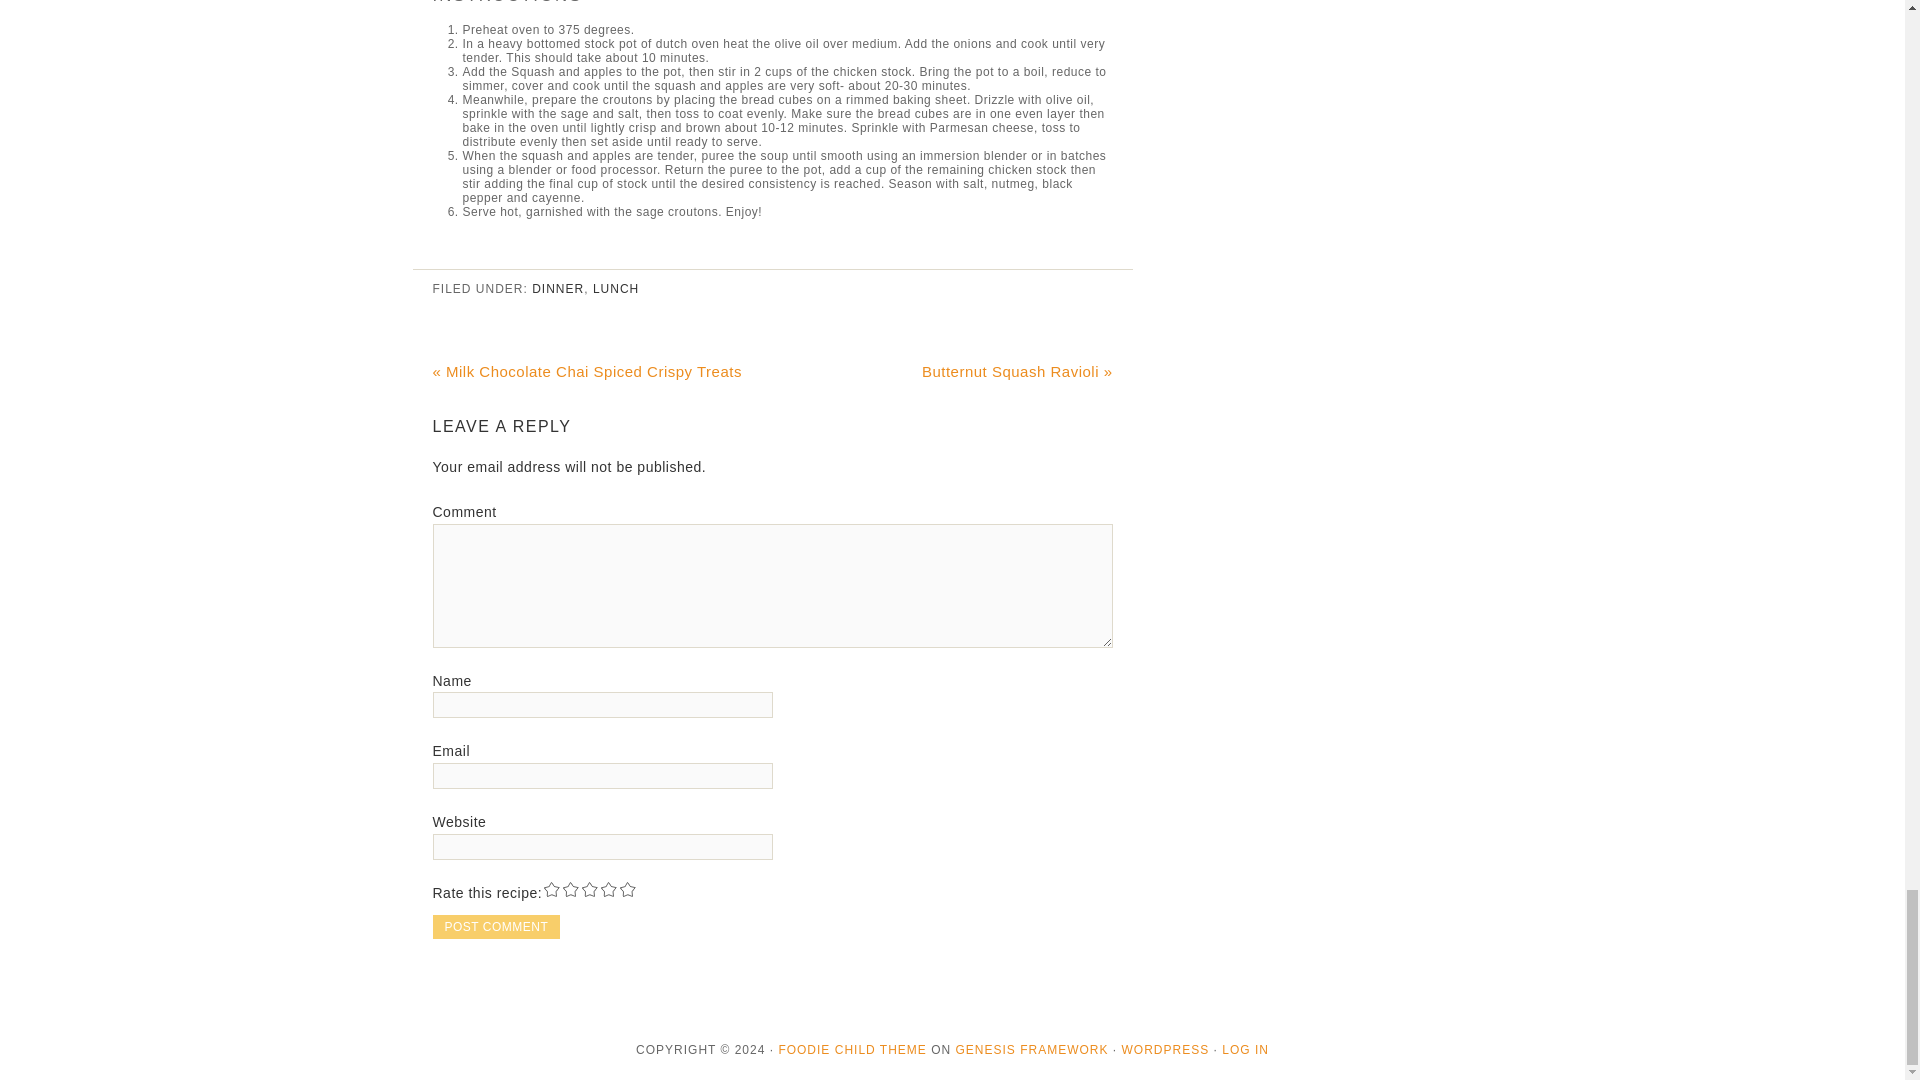 Image resolution: width=1920 pixels, height=1080 pixels. I want to click on GENESIS FRAMEWORK, so click(1032, 1050).